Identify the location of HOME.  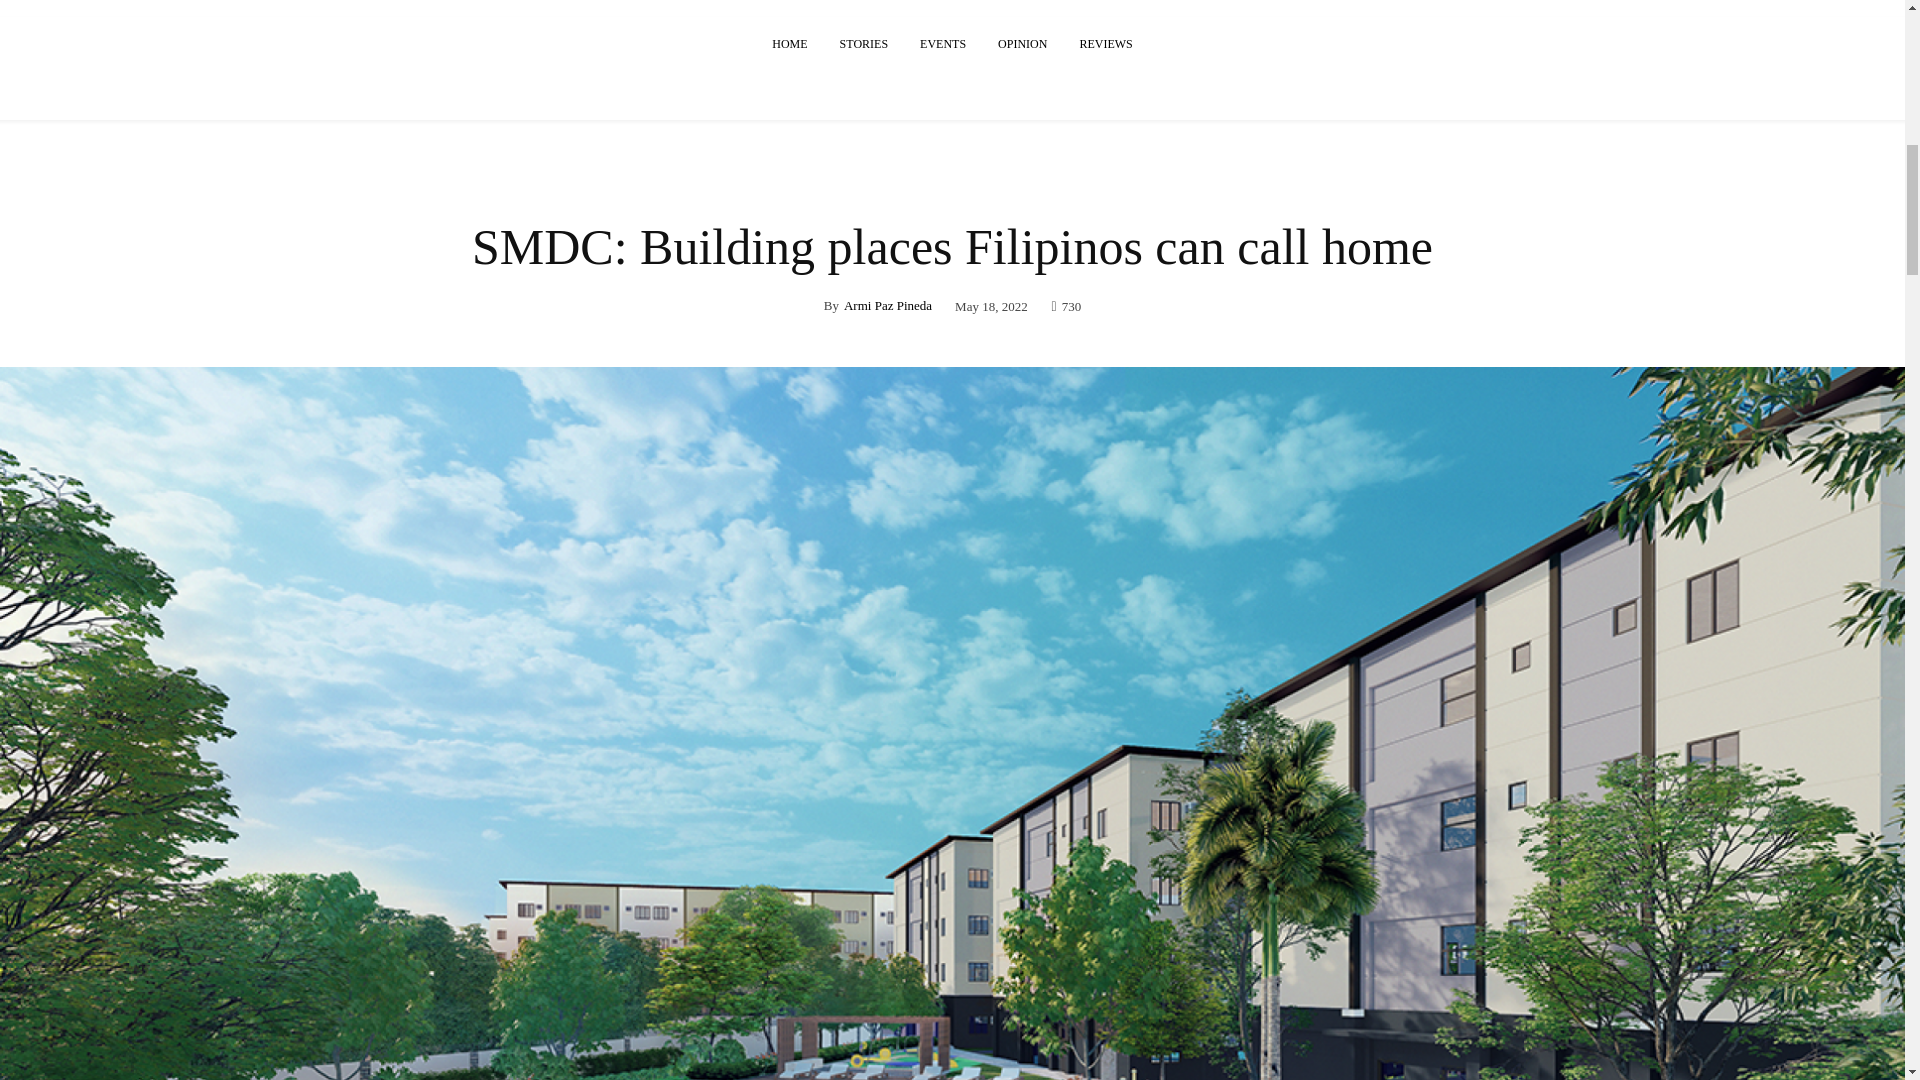
(790, 44).